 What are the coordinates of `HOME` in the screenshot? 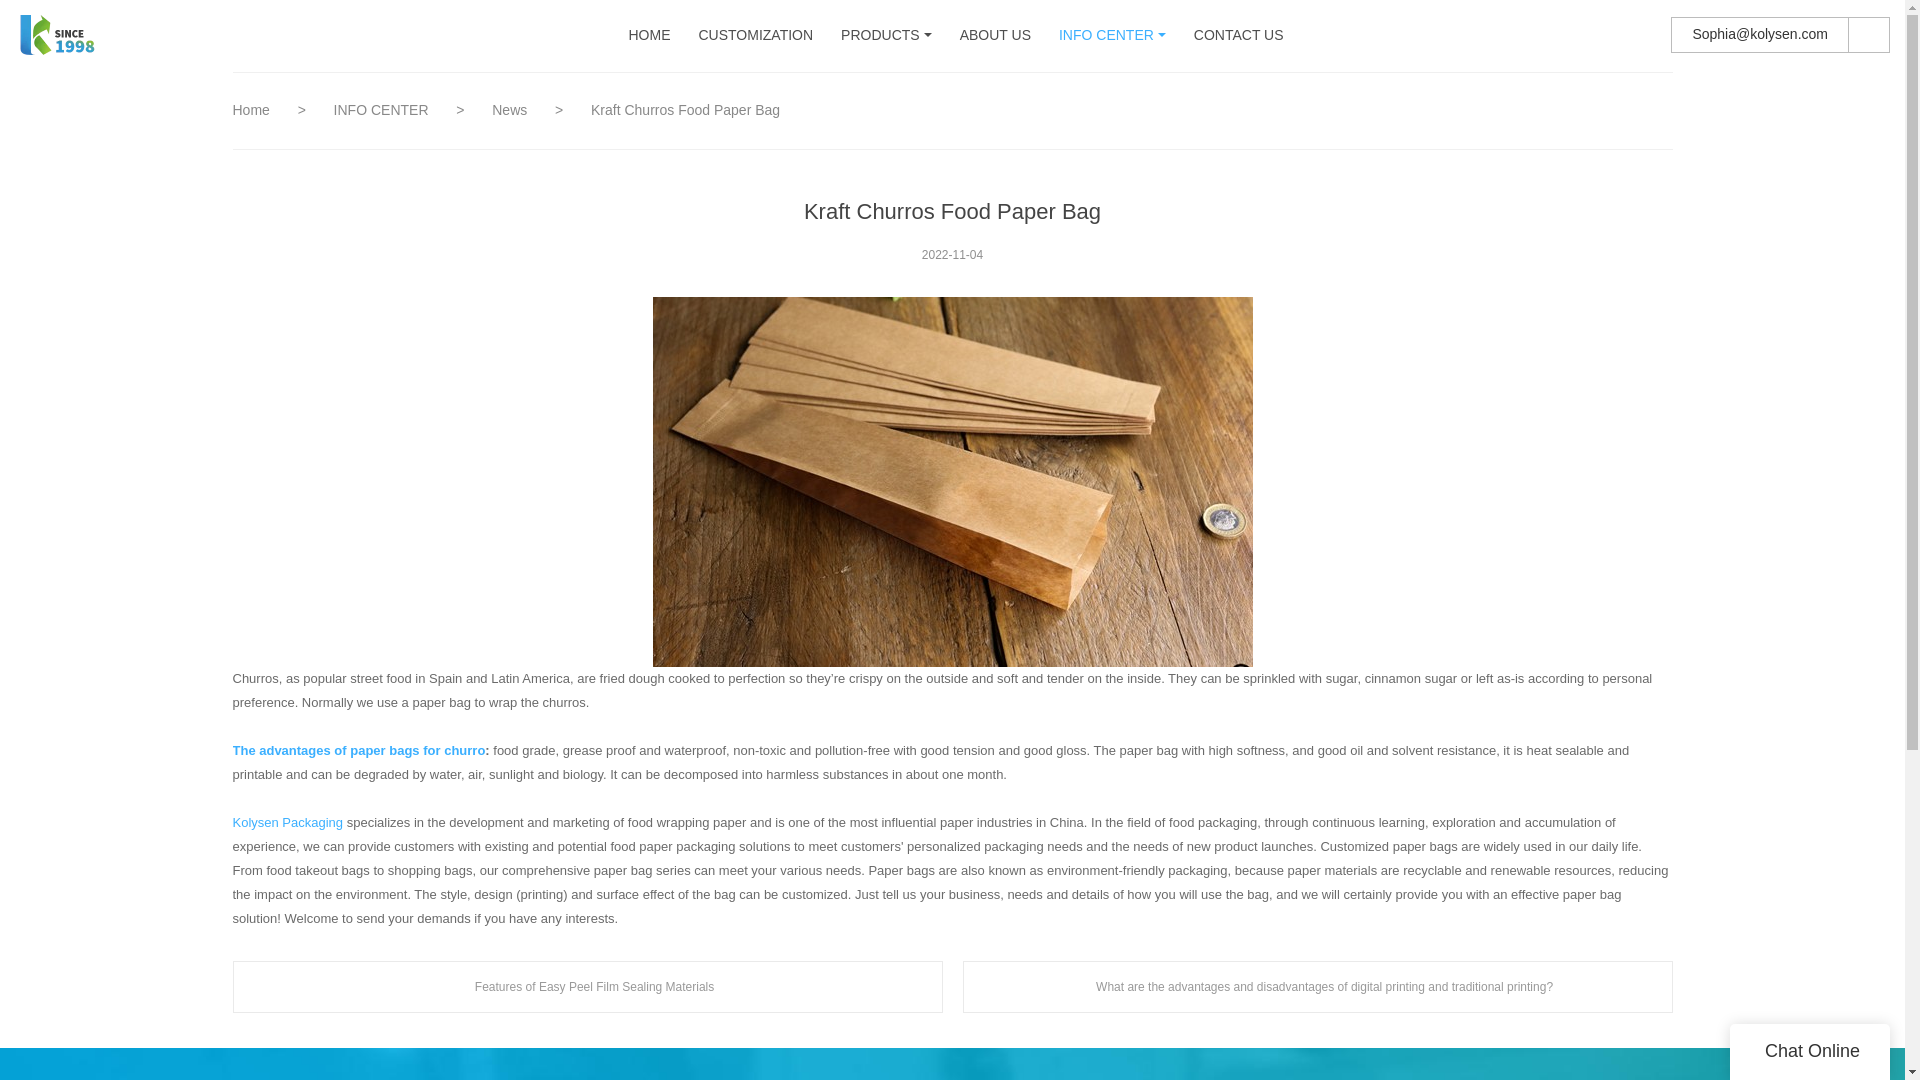 It's located at (648, 35).